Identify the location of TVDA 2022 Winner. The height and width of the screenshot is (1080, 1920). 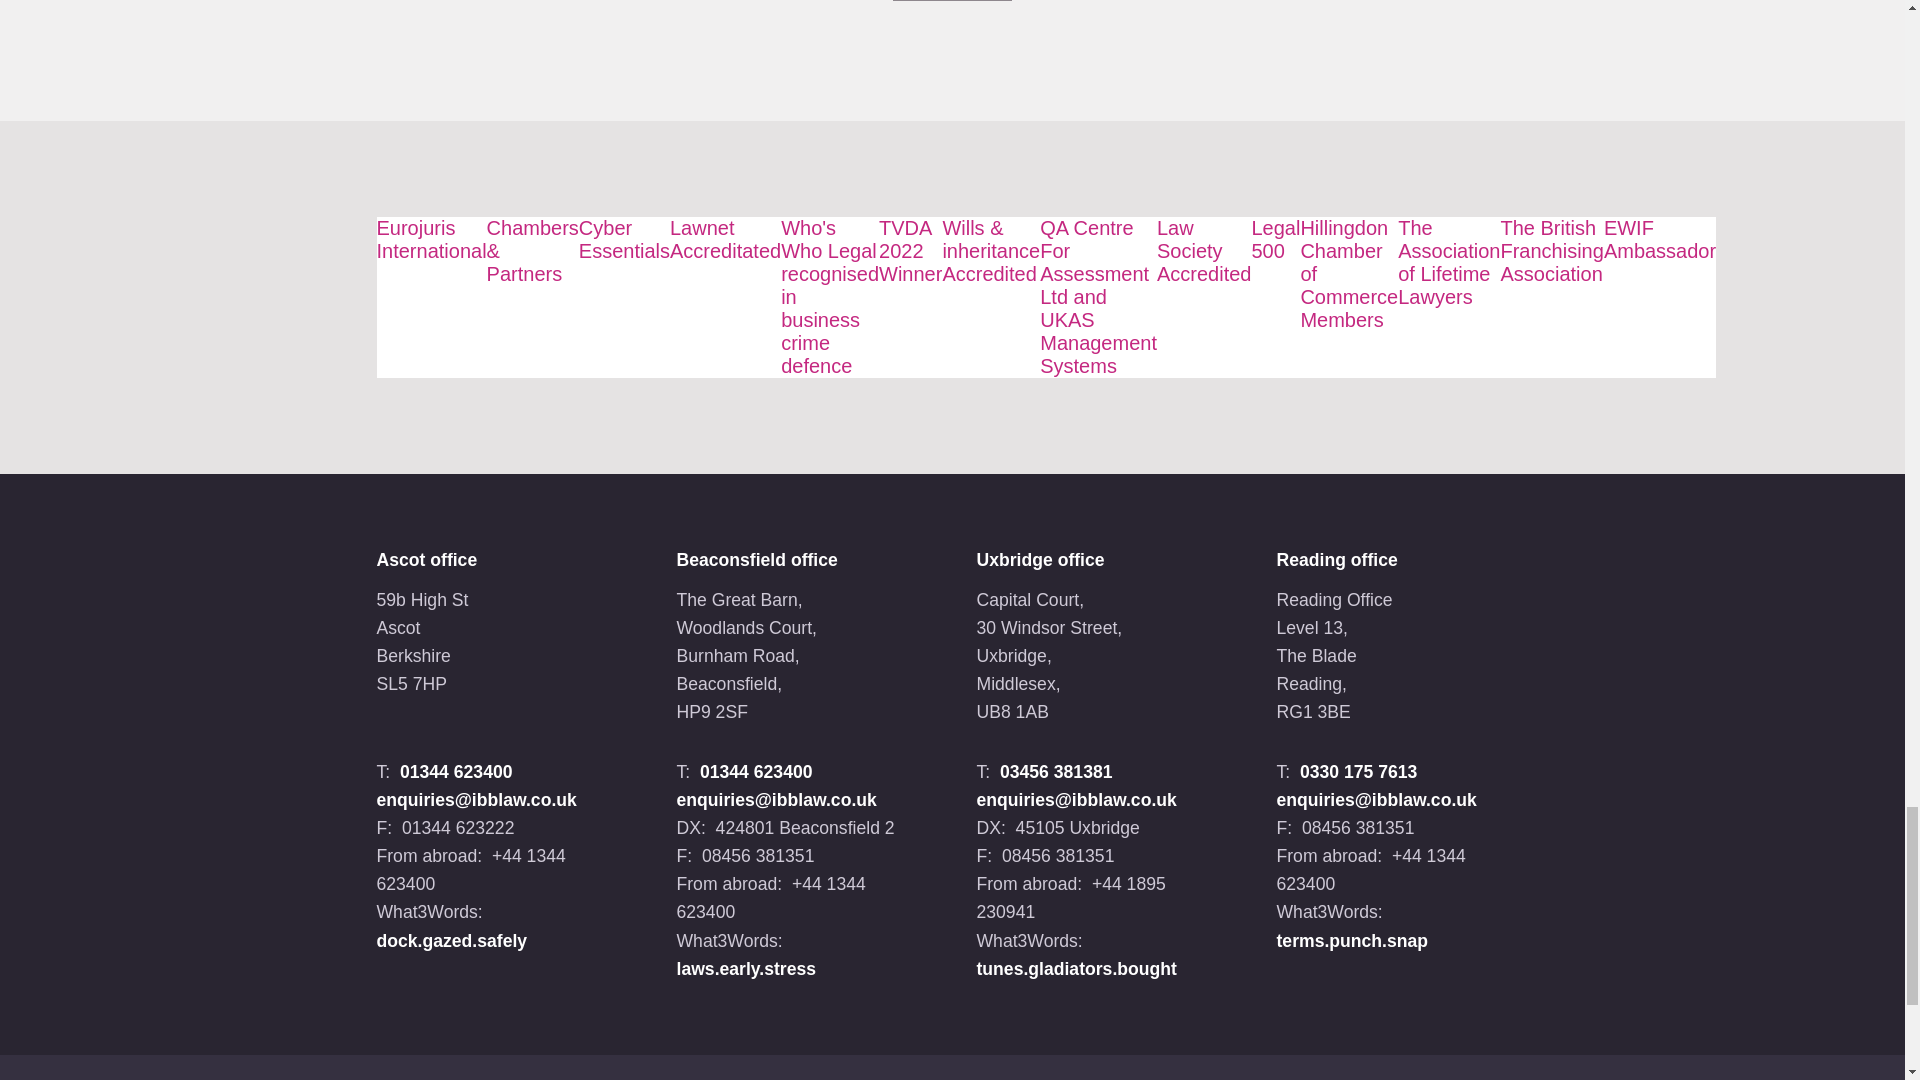
(910, 251).